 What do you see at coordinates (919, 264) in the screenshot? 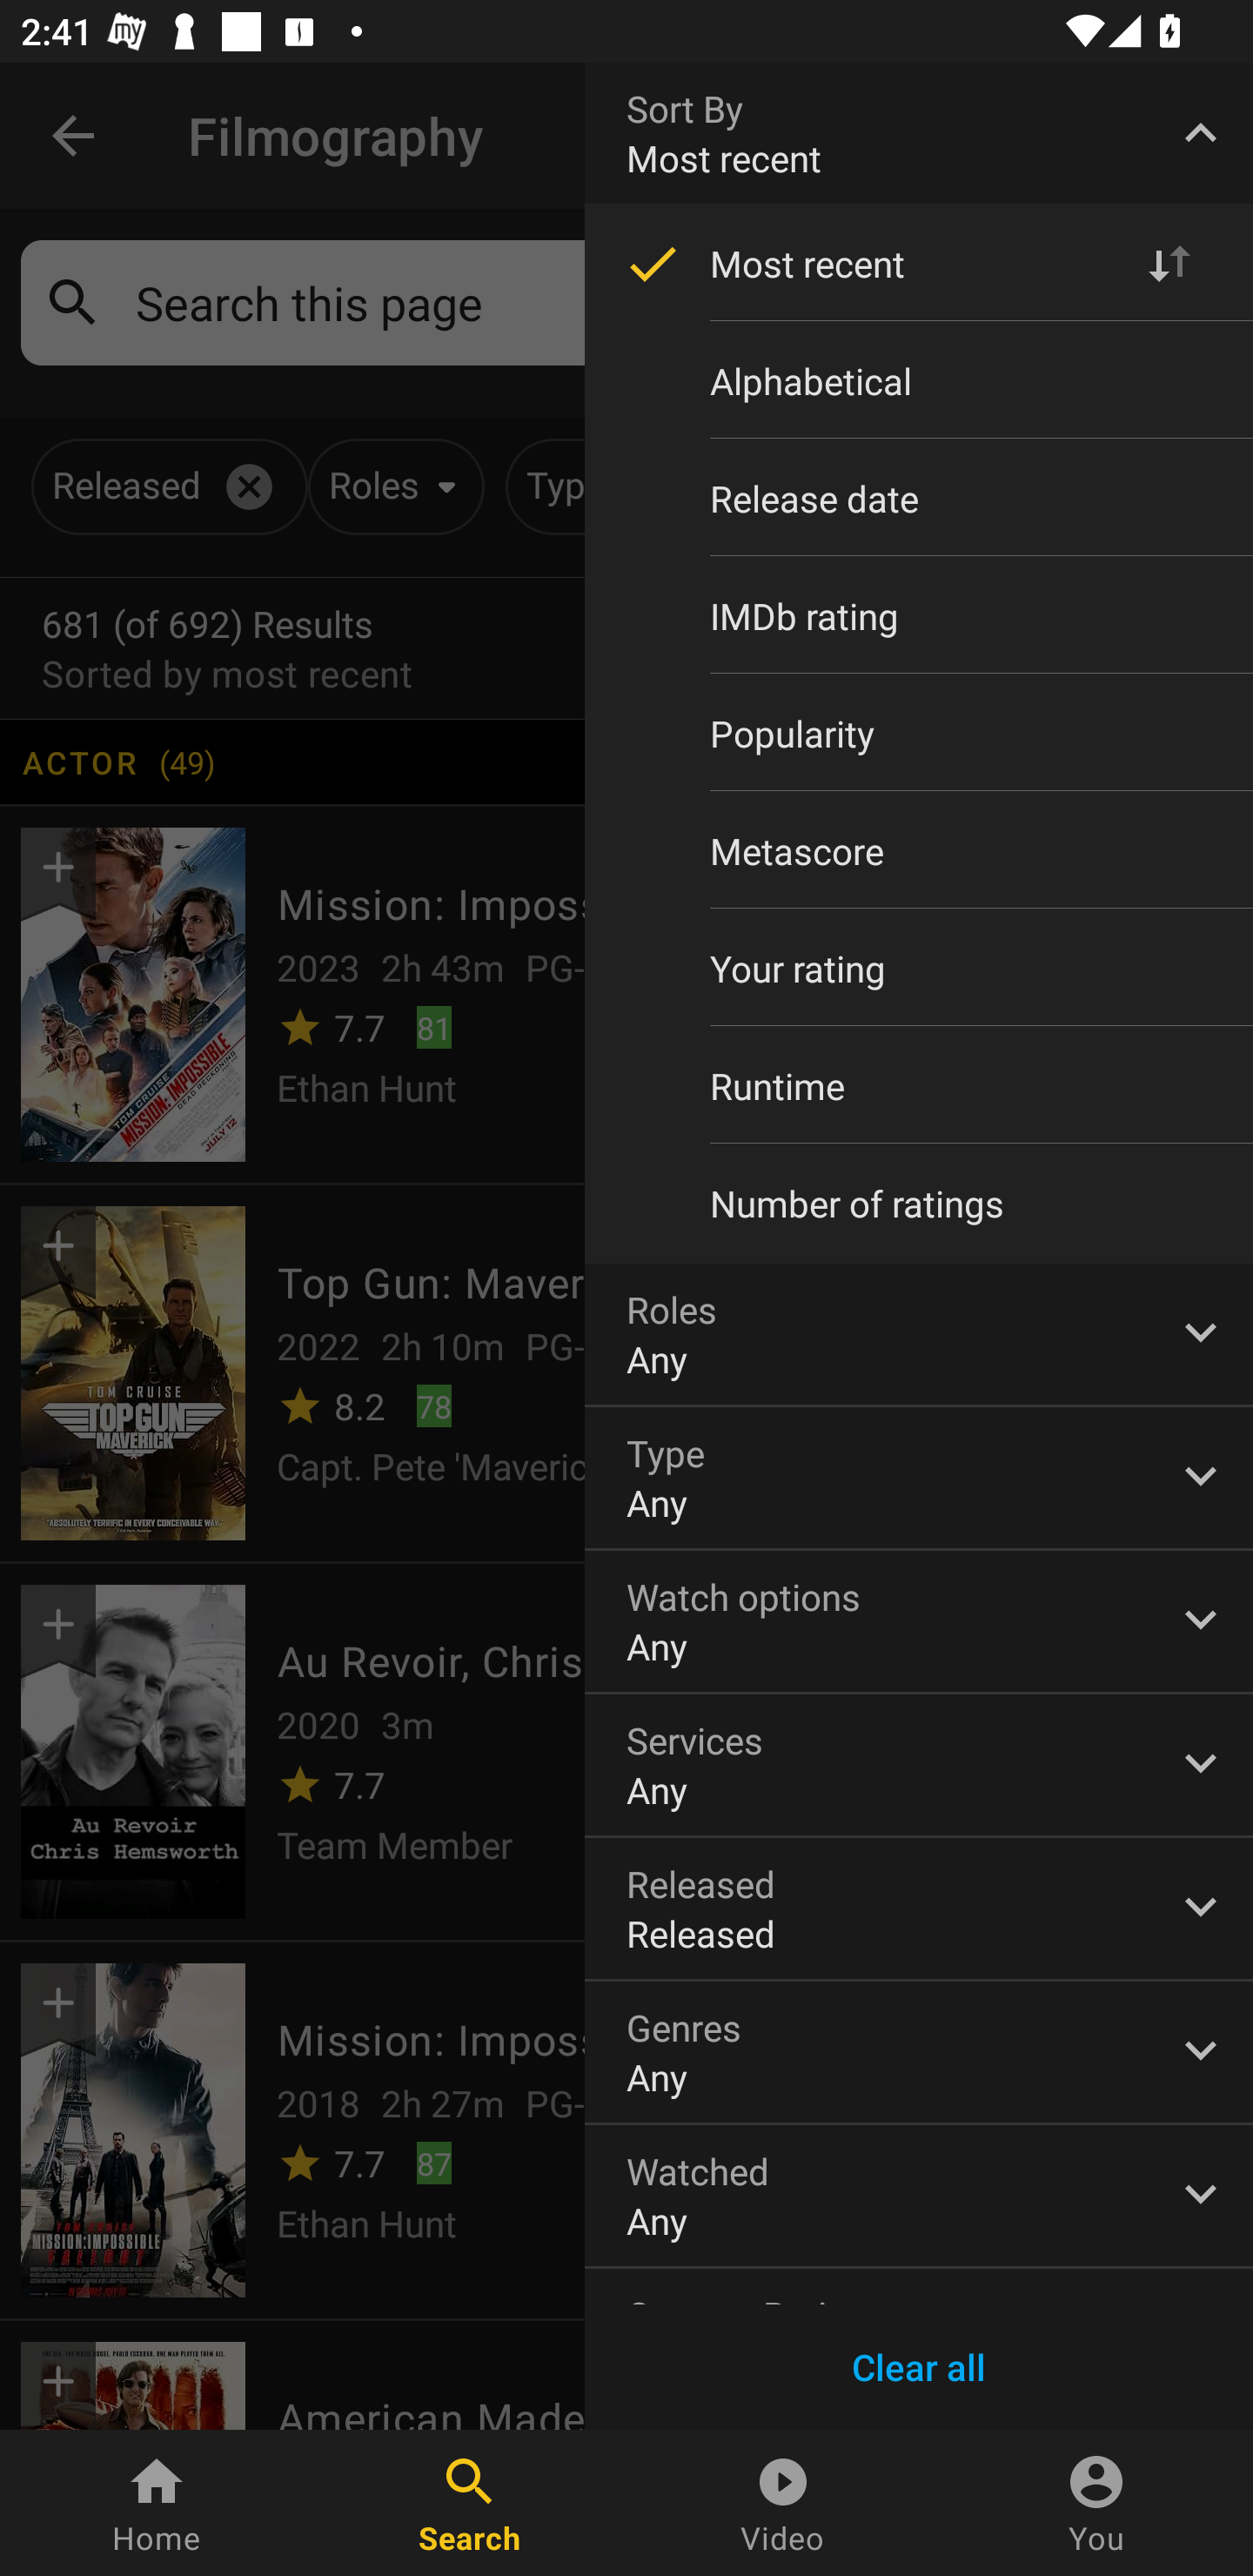
I see `Most recent` at bounding box center [919, 264].